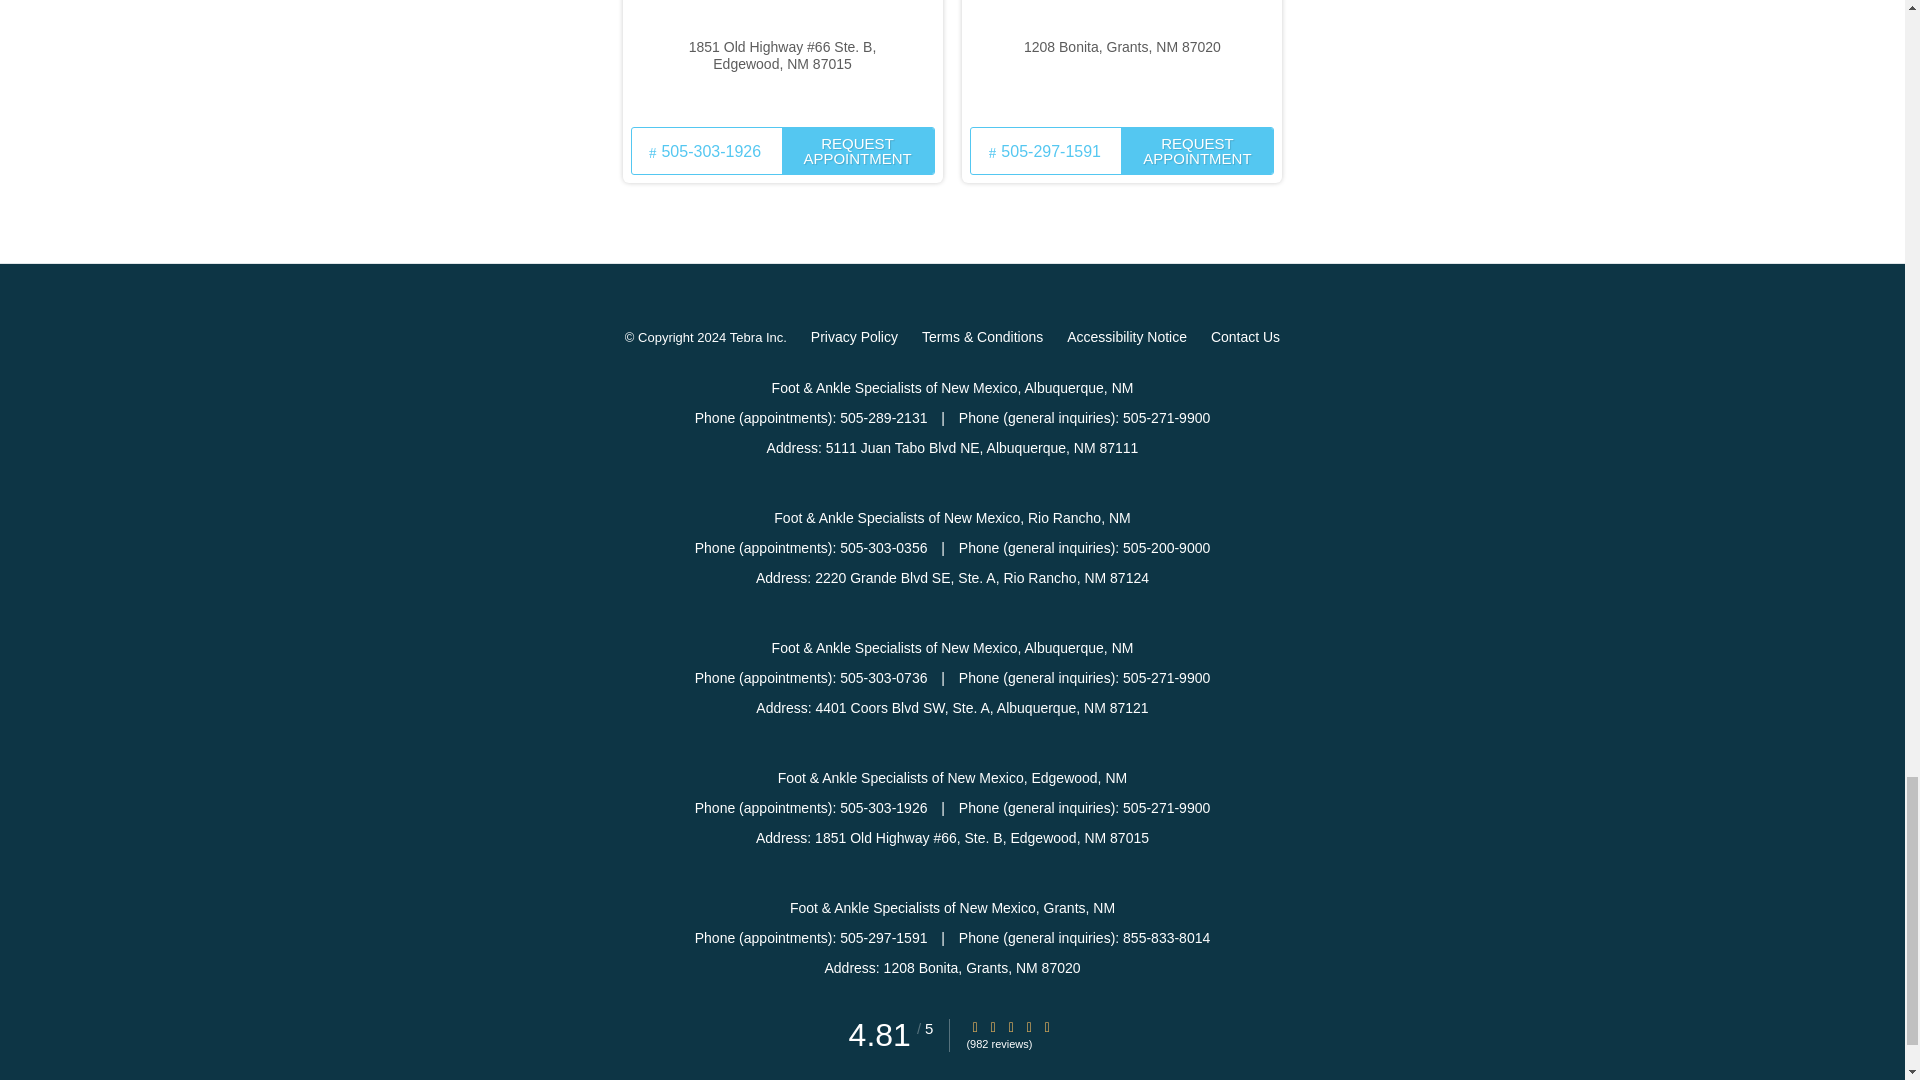  I want to click on Star Rating, so click(1047, 1026).